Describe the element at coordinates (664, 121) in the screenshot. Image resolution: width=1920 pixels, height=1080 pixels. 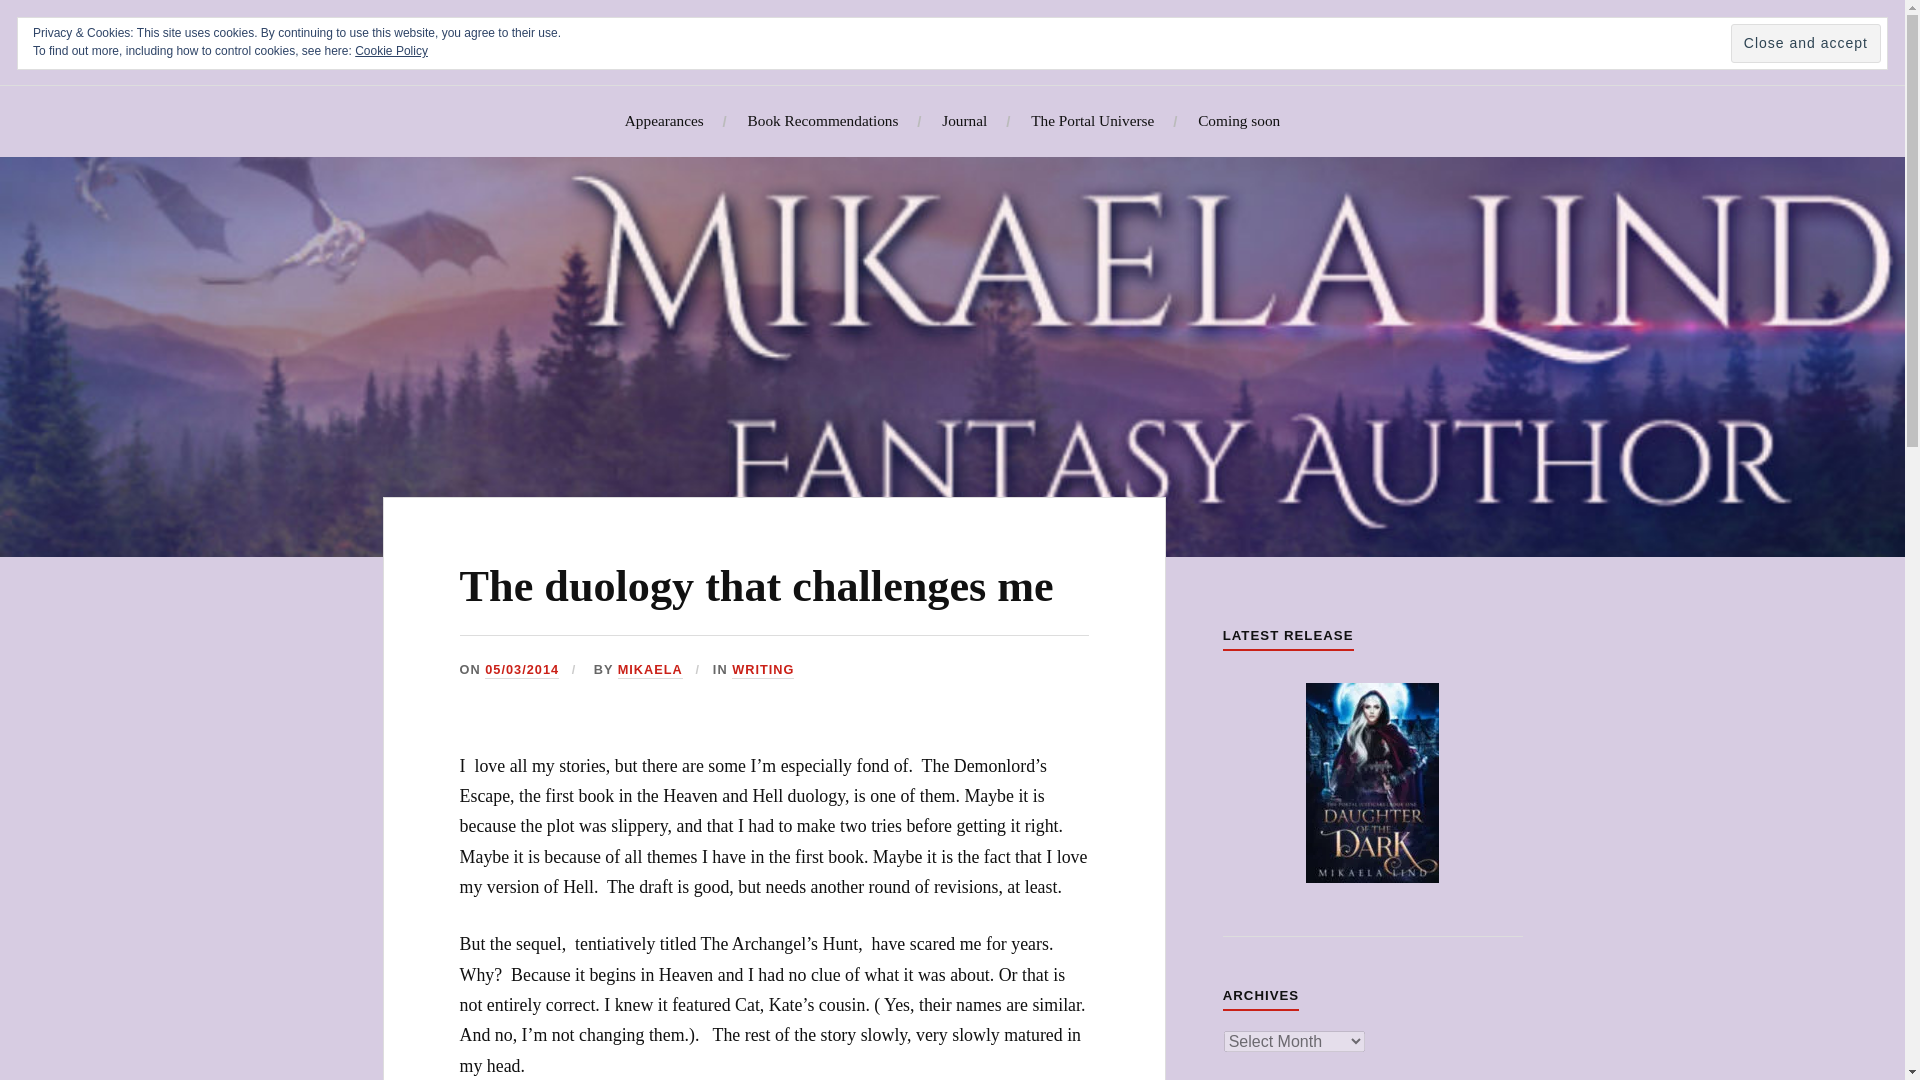
I see `Appearances` at that location.